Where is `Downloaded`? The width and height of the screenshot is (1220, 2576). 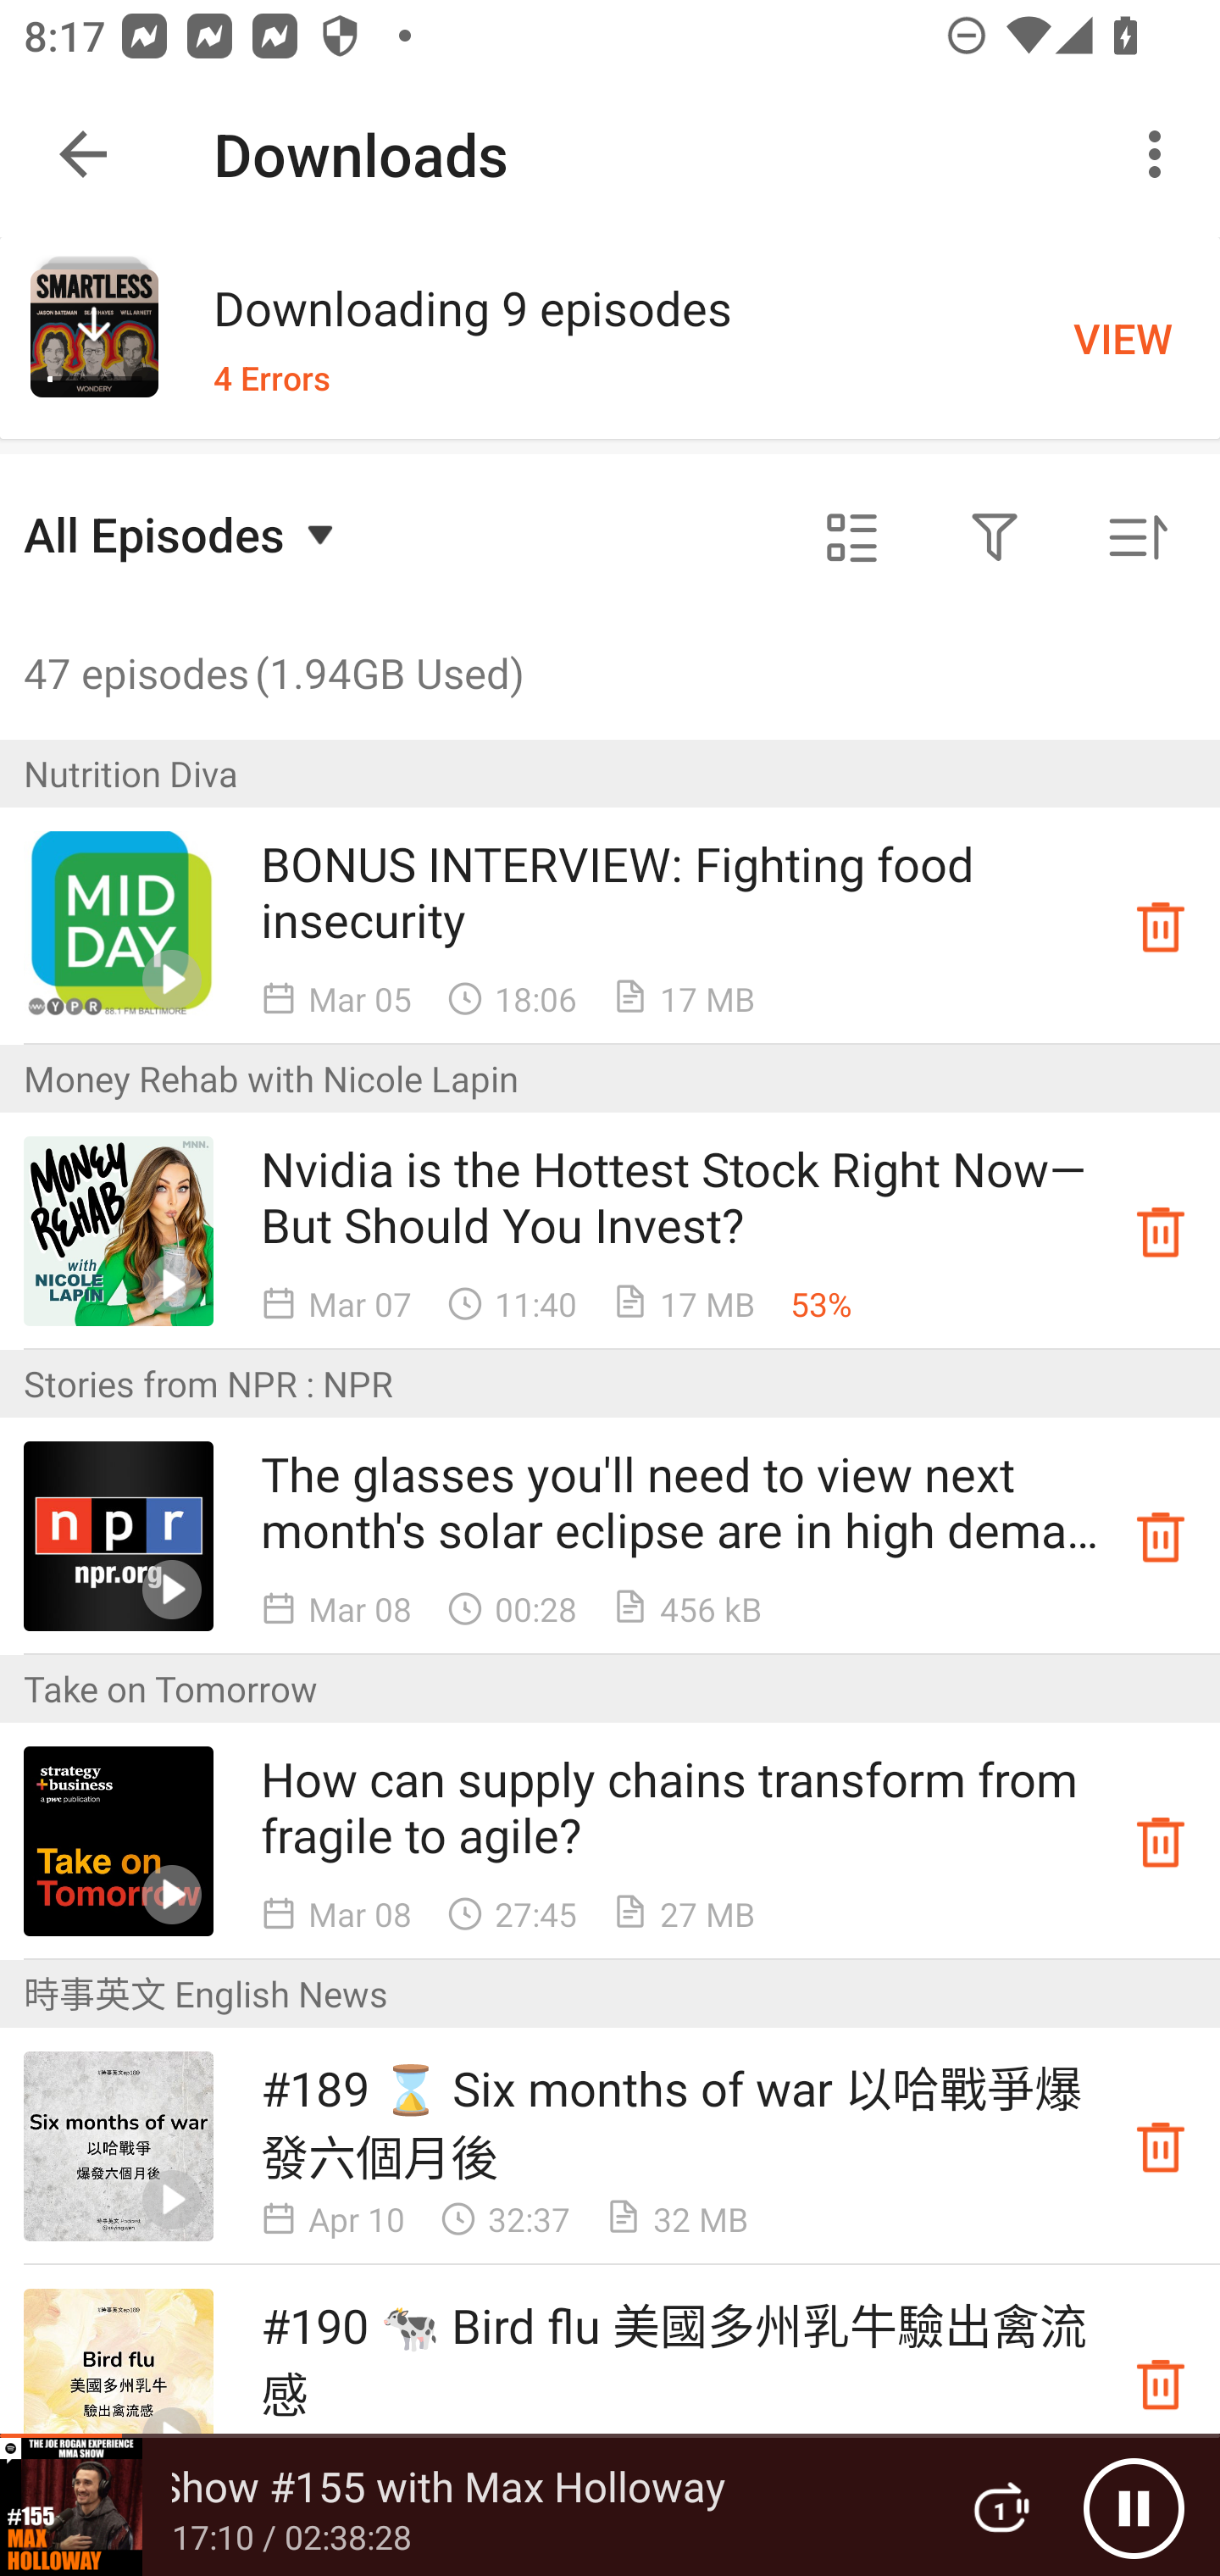 Downloaded is located at coordinates (1161, 1536).